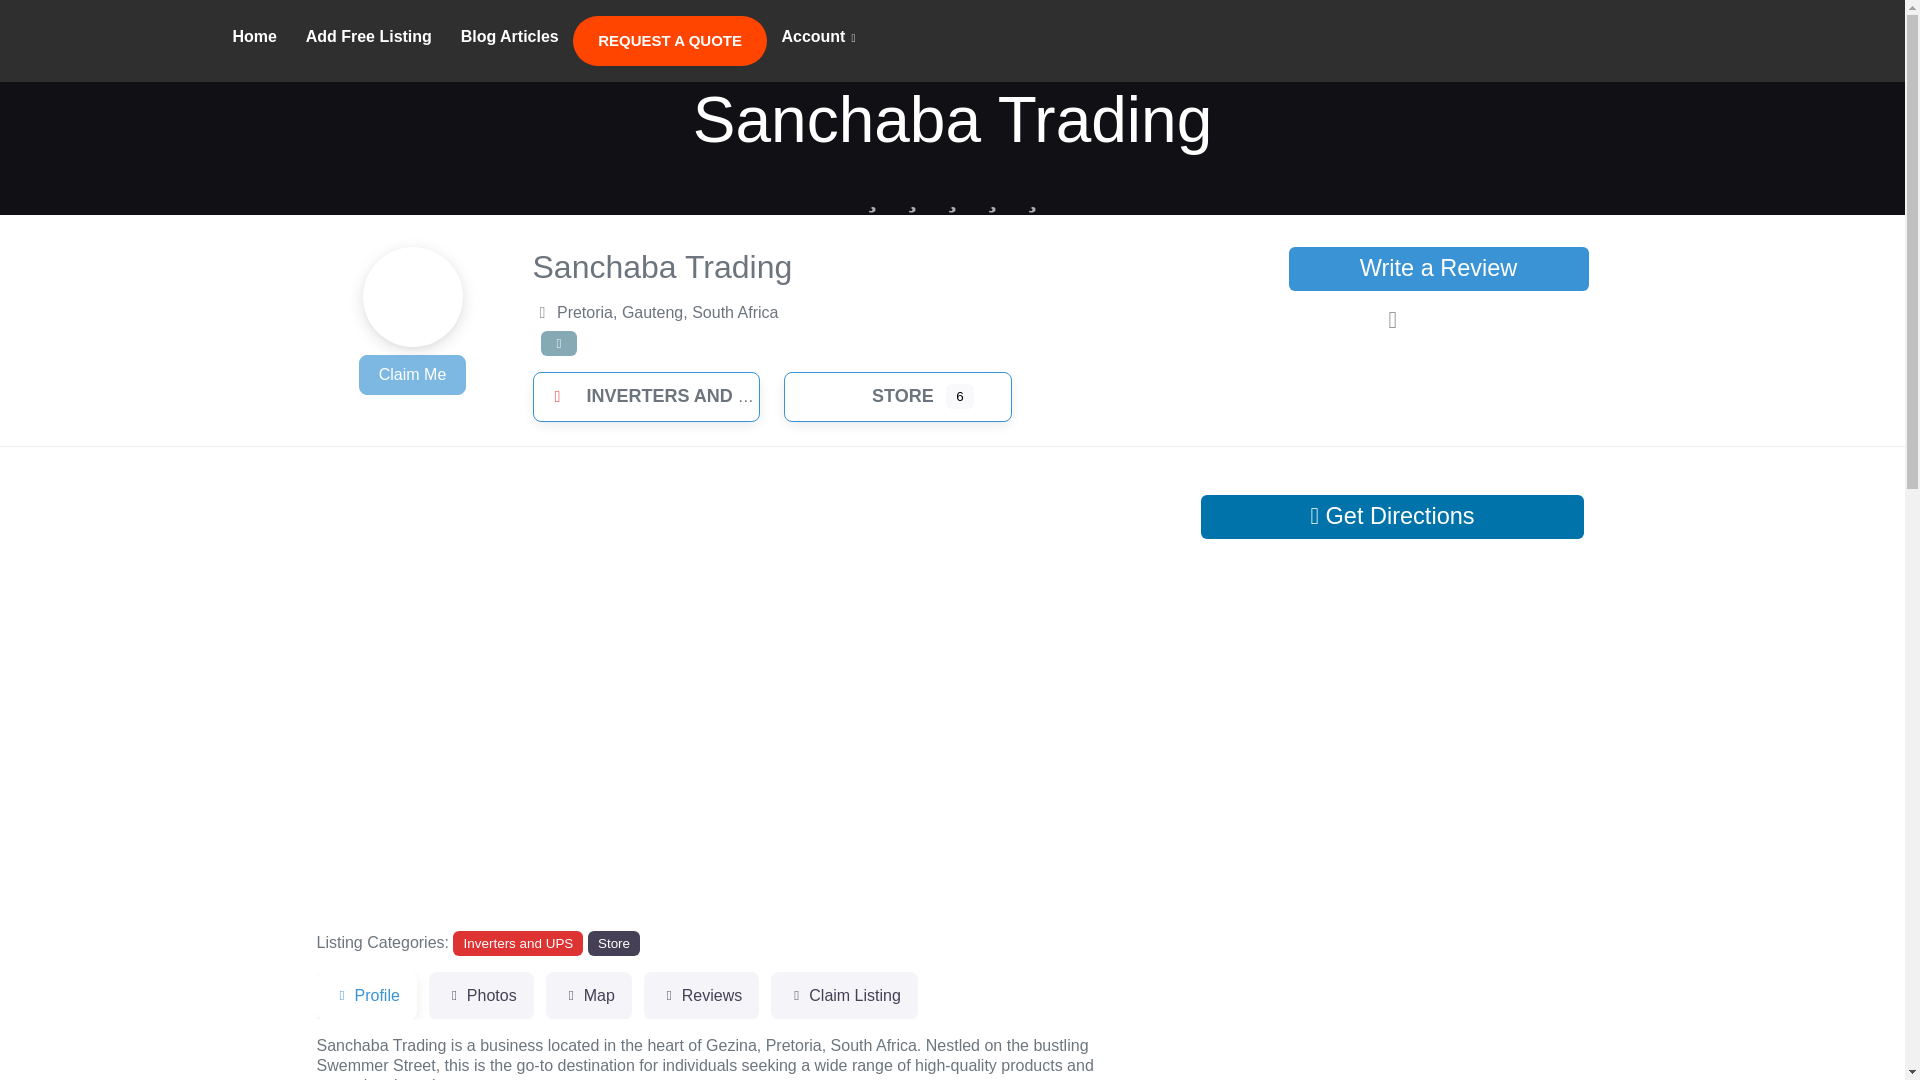  Describe the element at coordinates (669, 40) in the screenshot. I see `REQUEST A QUOTE` at that location.